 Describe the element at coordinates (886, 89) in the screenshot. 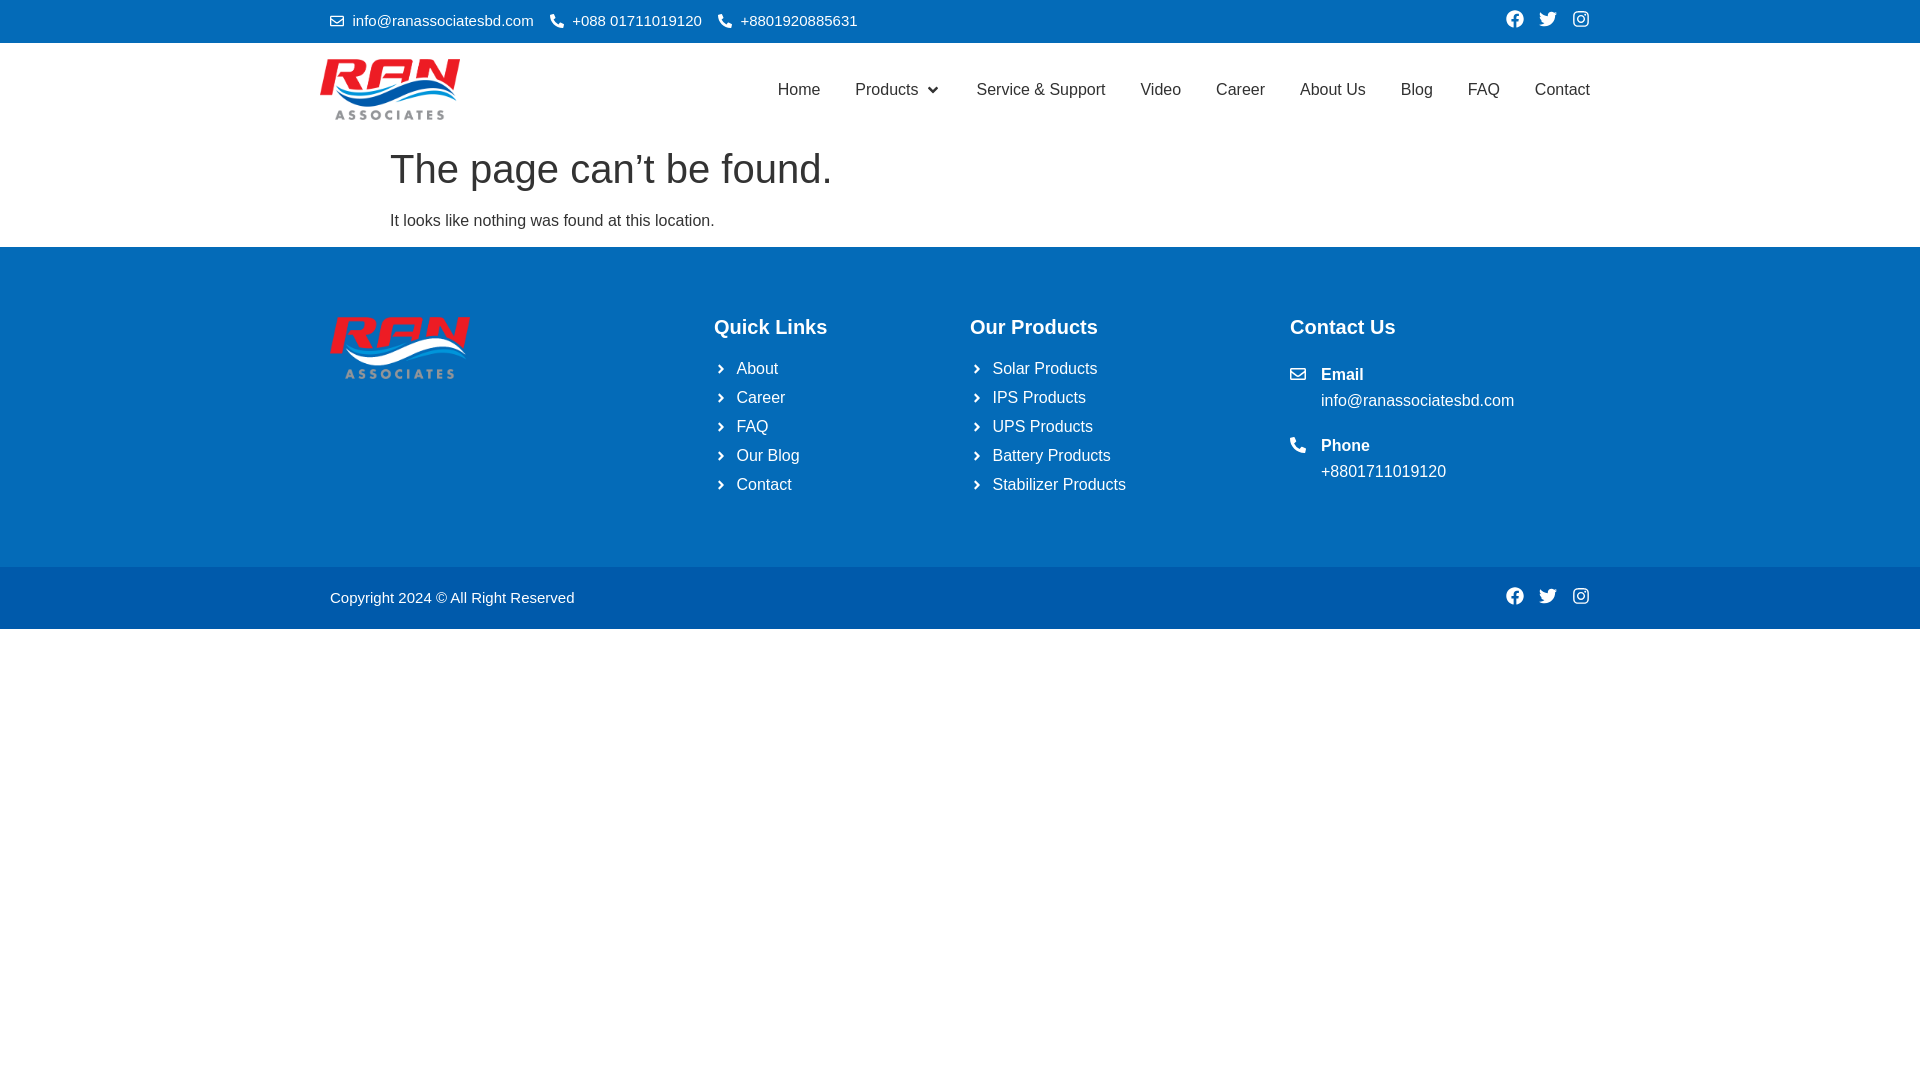

I see `Products` at that location.